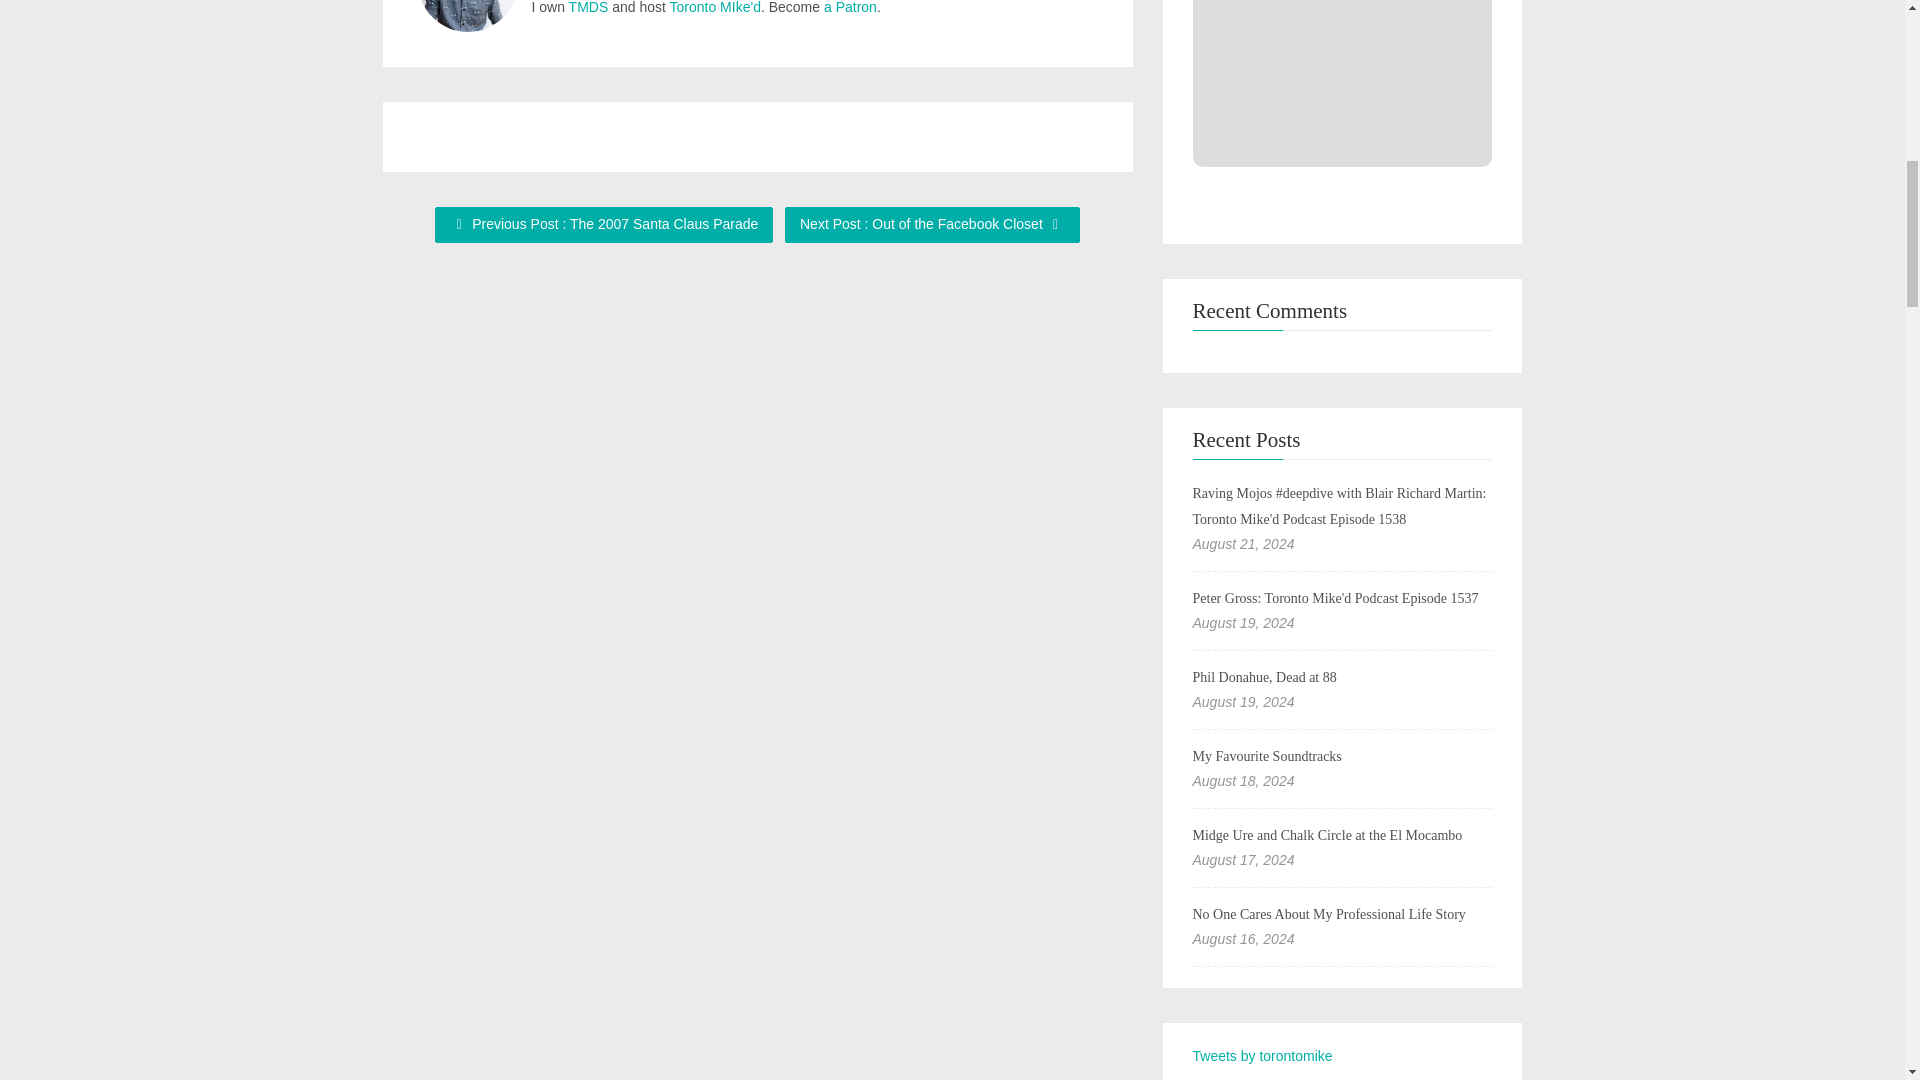  What do you see at coordinates (1266, 756) in the screenshot?
I see `My Favourite Soundtracks` at bounding box center [1266, 756].